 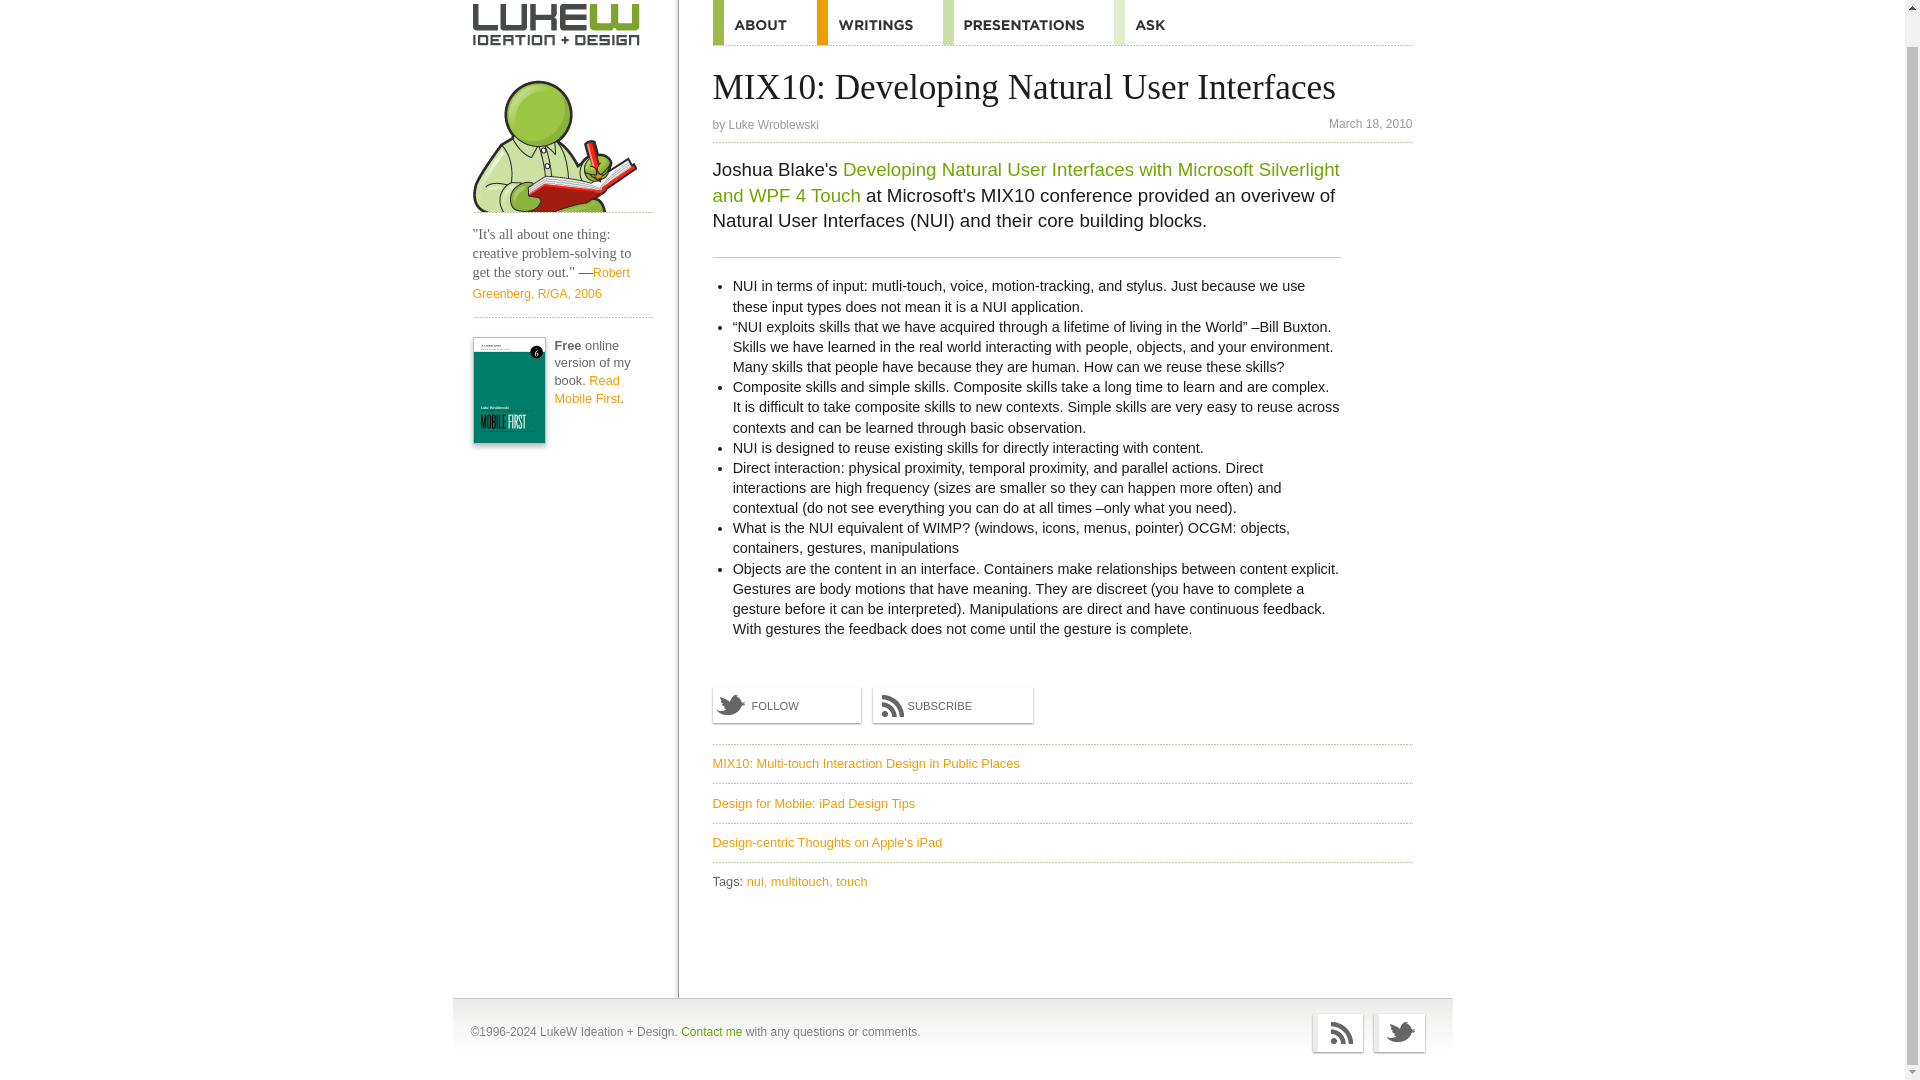 What do you see at coordinates (556, 25) in the screenshot?
I see `Home` at bounding box center [556, 25].